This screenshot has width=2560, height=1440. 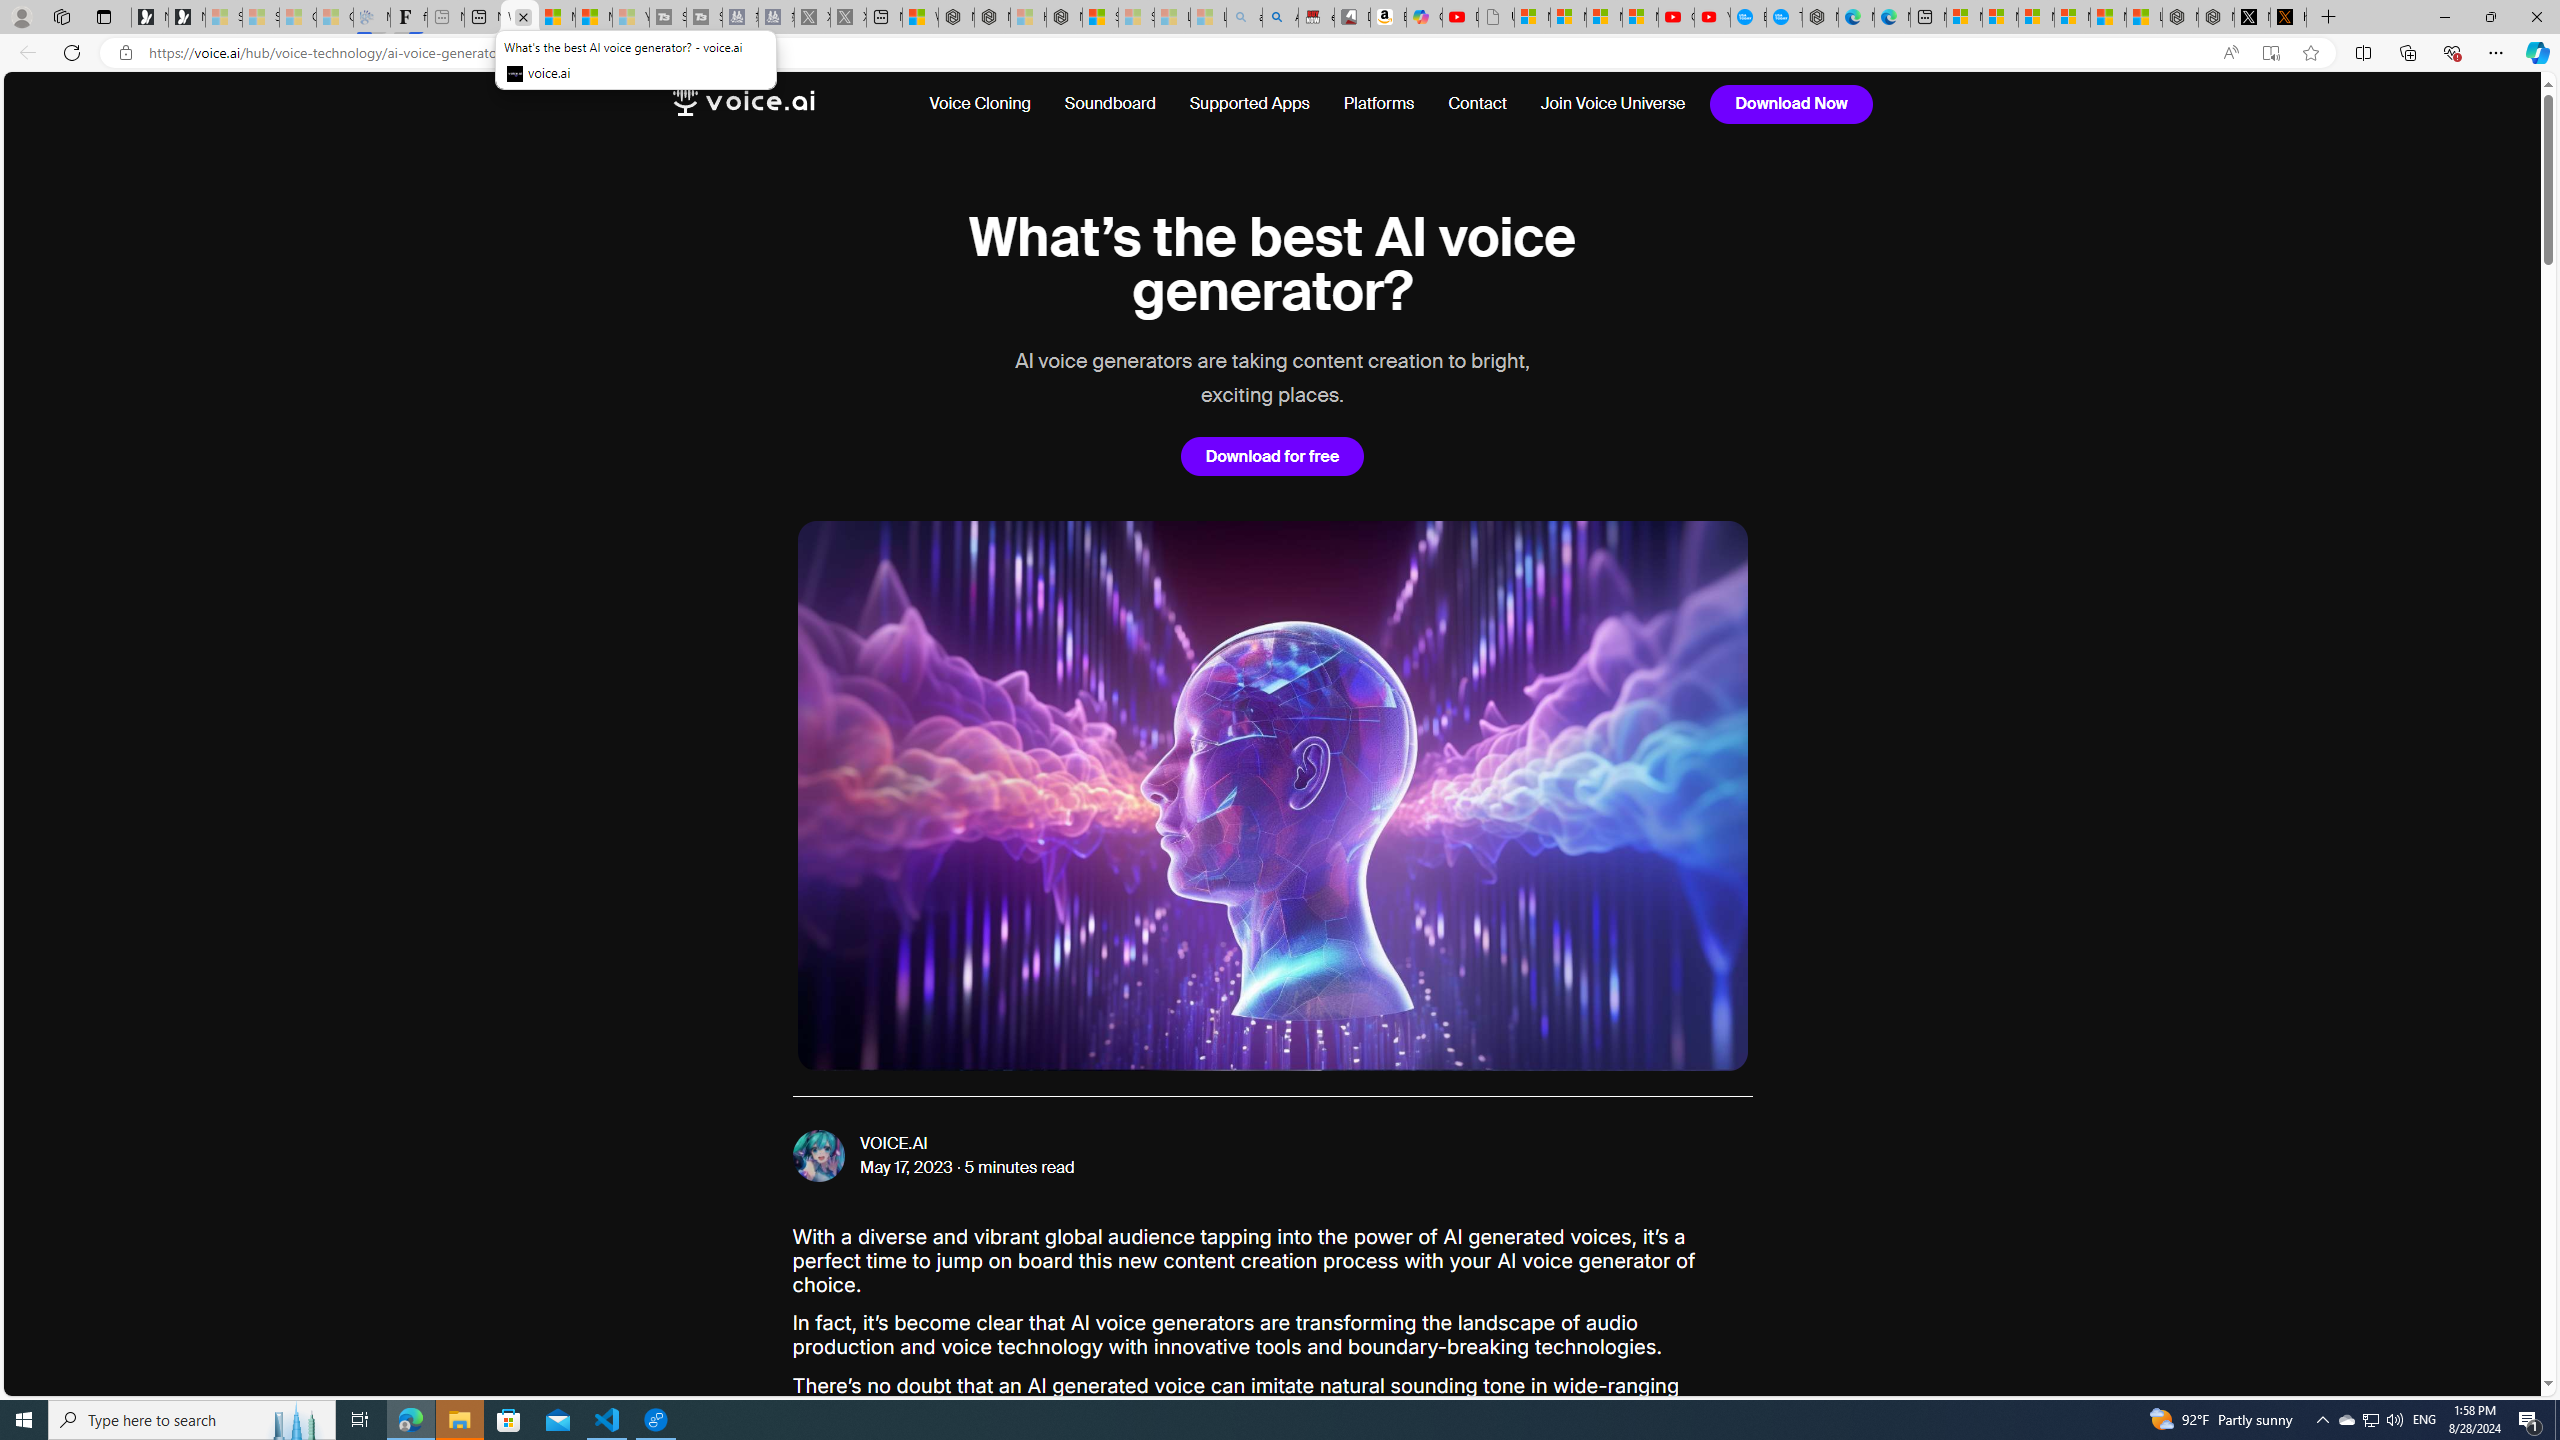 What do you see at coordinates (1110, 104) in the screenshot?
I see `Soundboard` at bounding box center [1110, 104].